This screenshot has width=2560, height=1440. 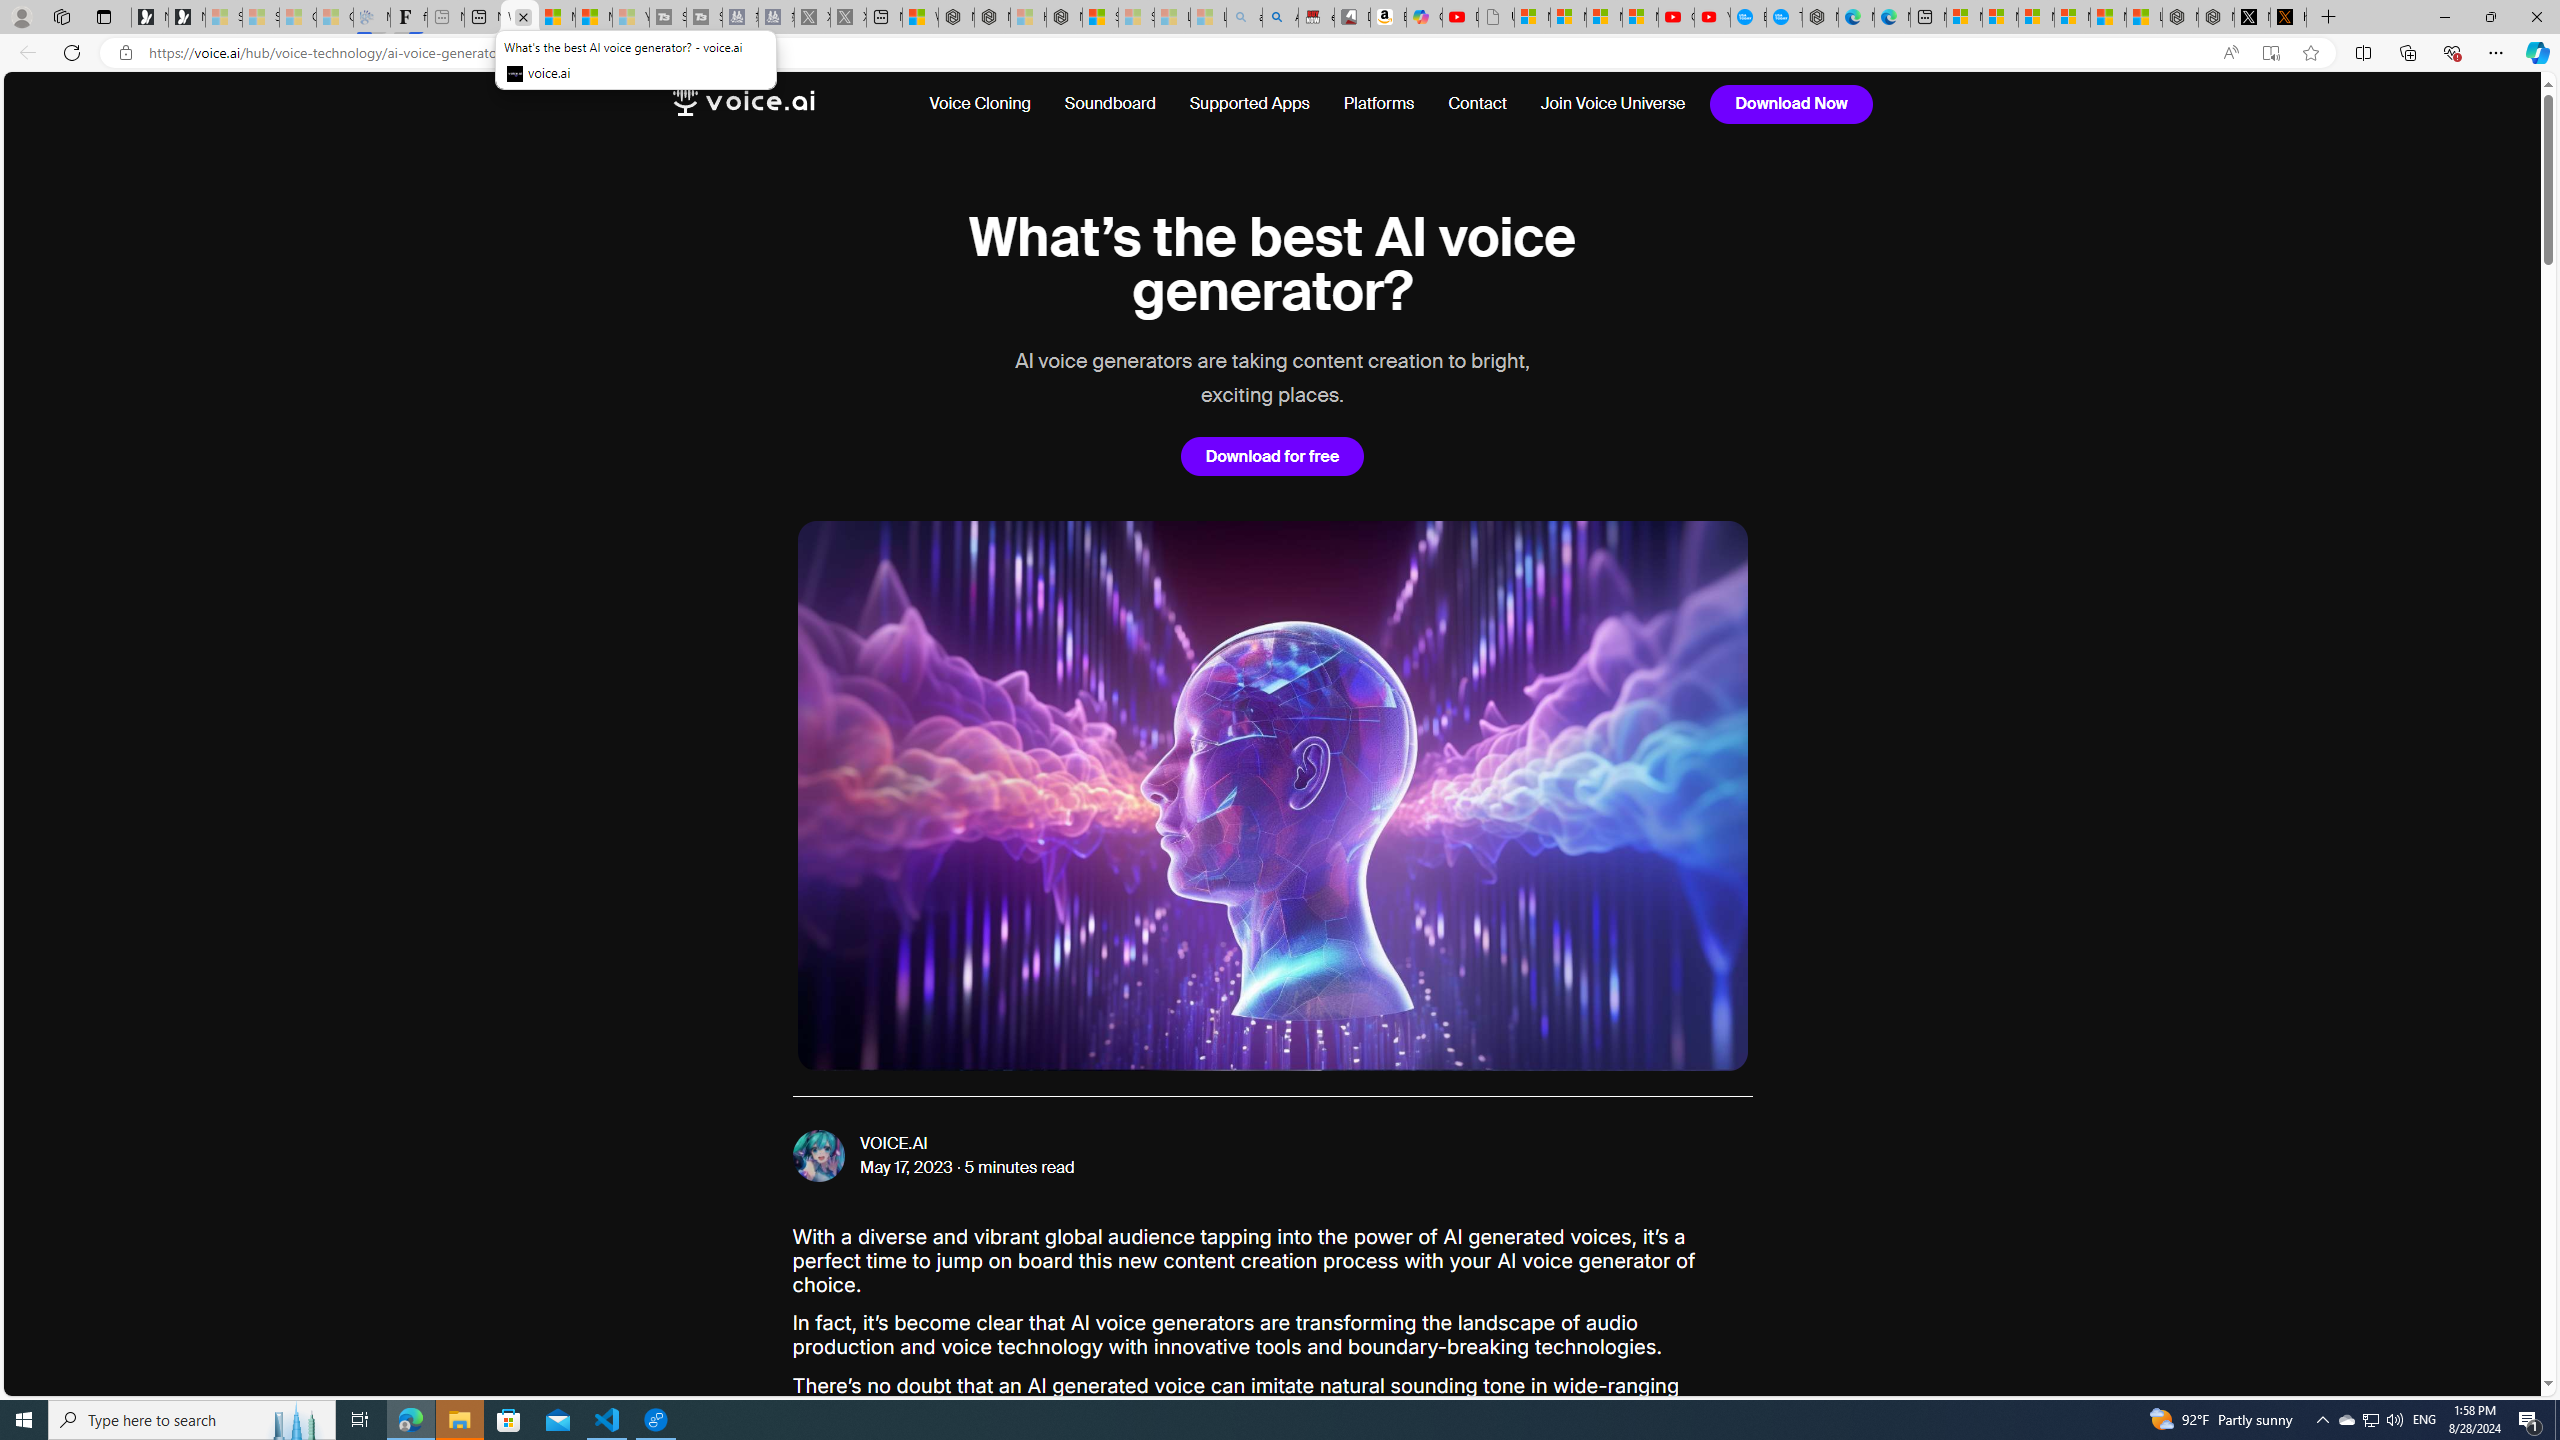 What do you see at coordinates (1110, 104) in the screenshot?
I see `Soundboard` at bounding box center [1110, 104].